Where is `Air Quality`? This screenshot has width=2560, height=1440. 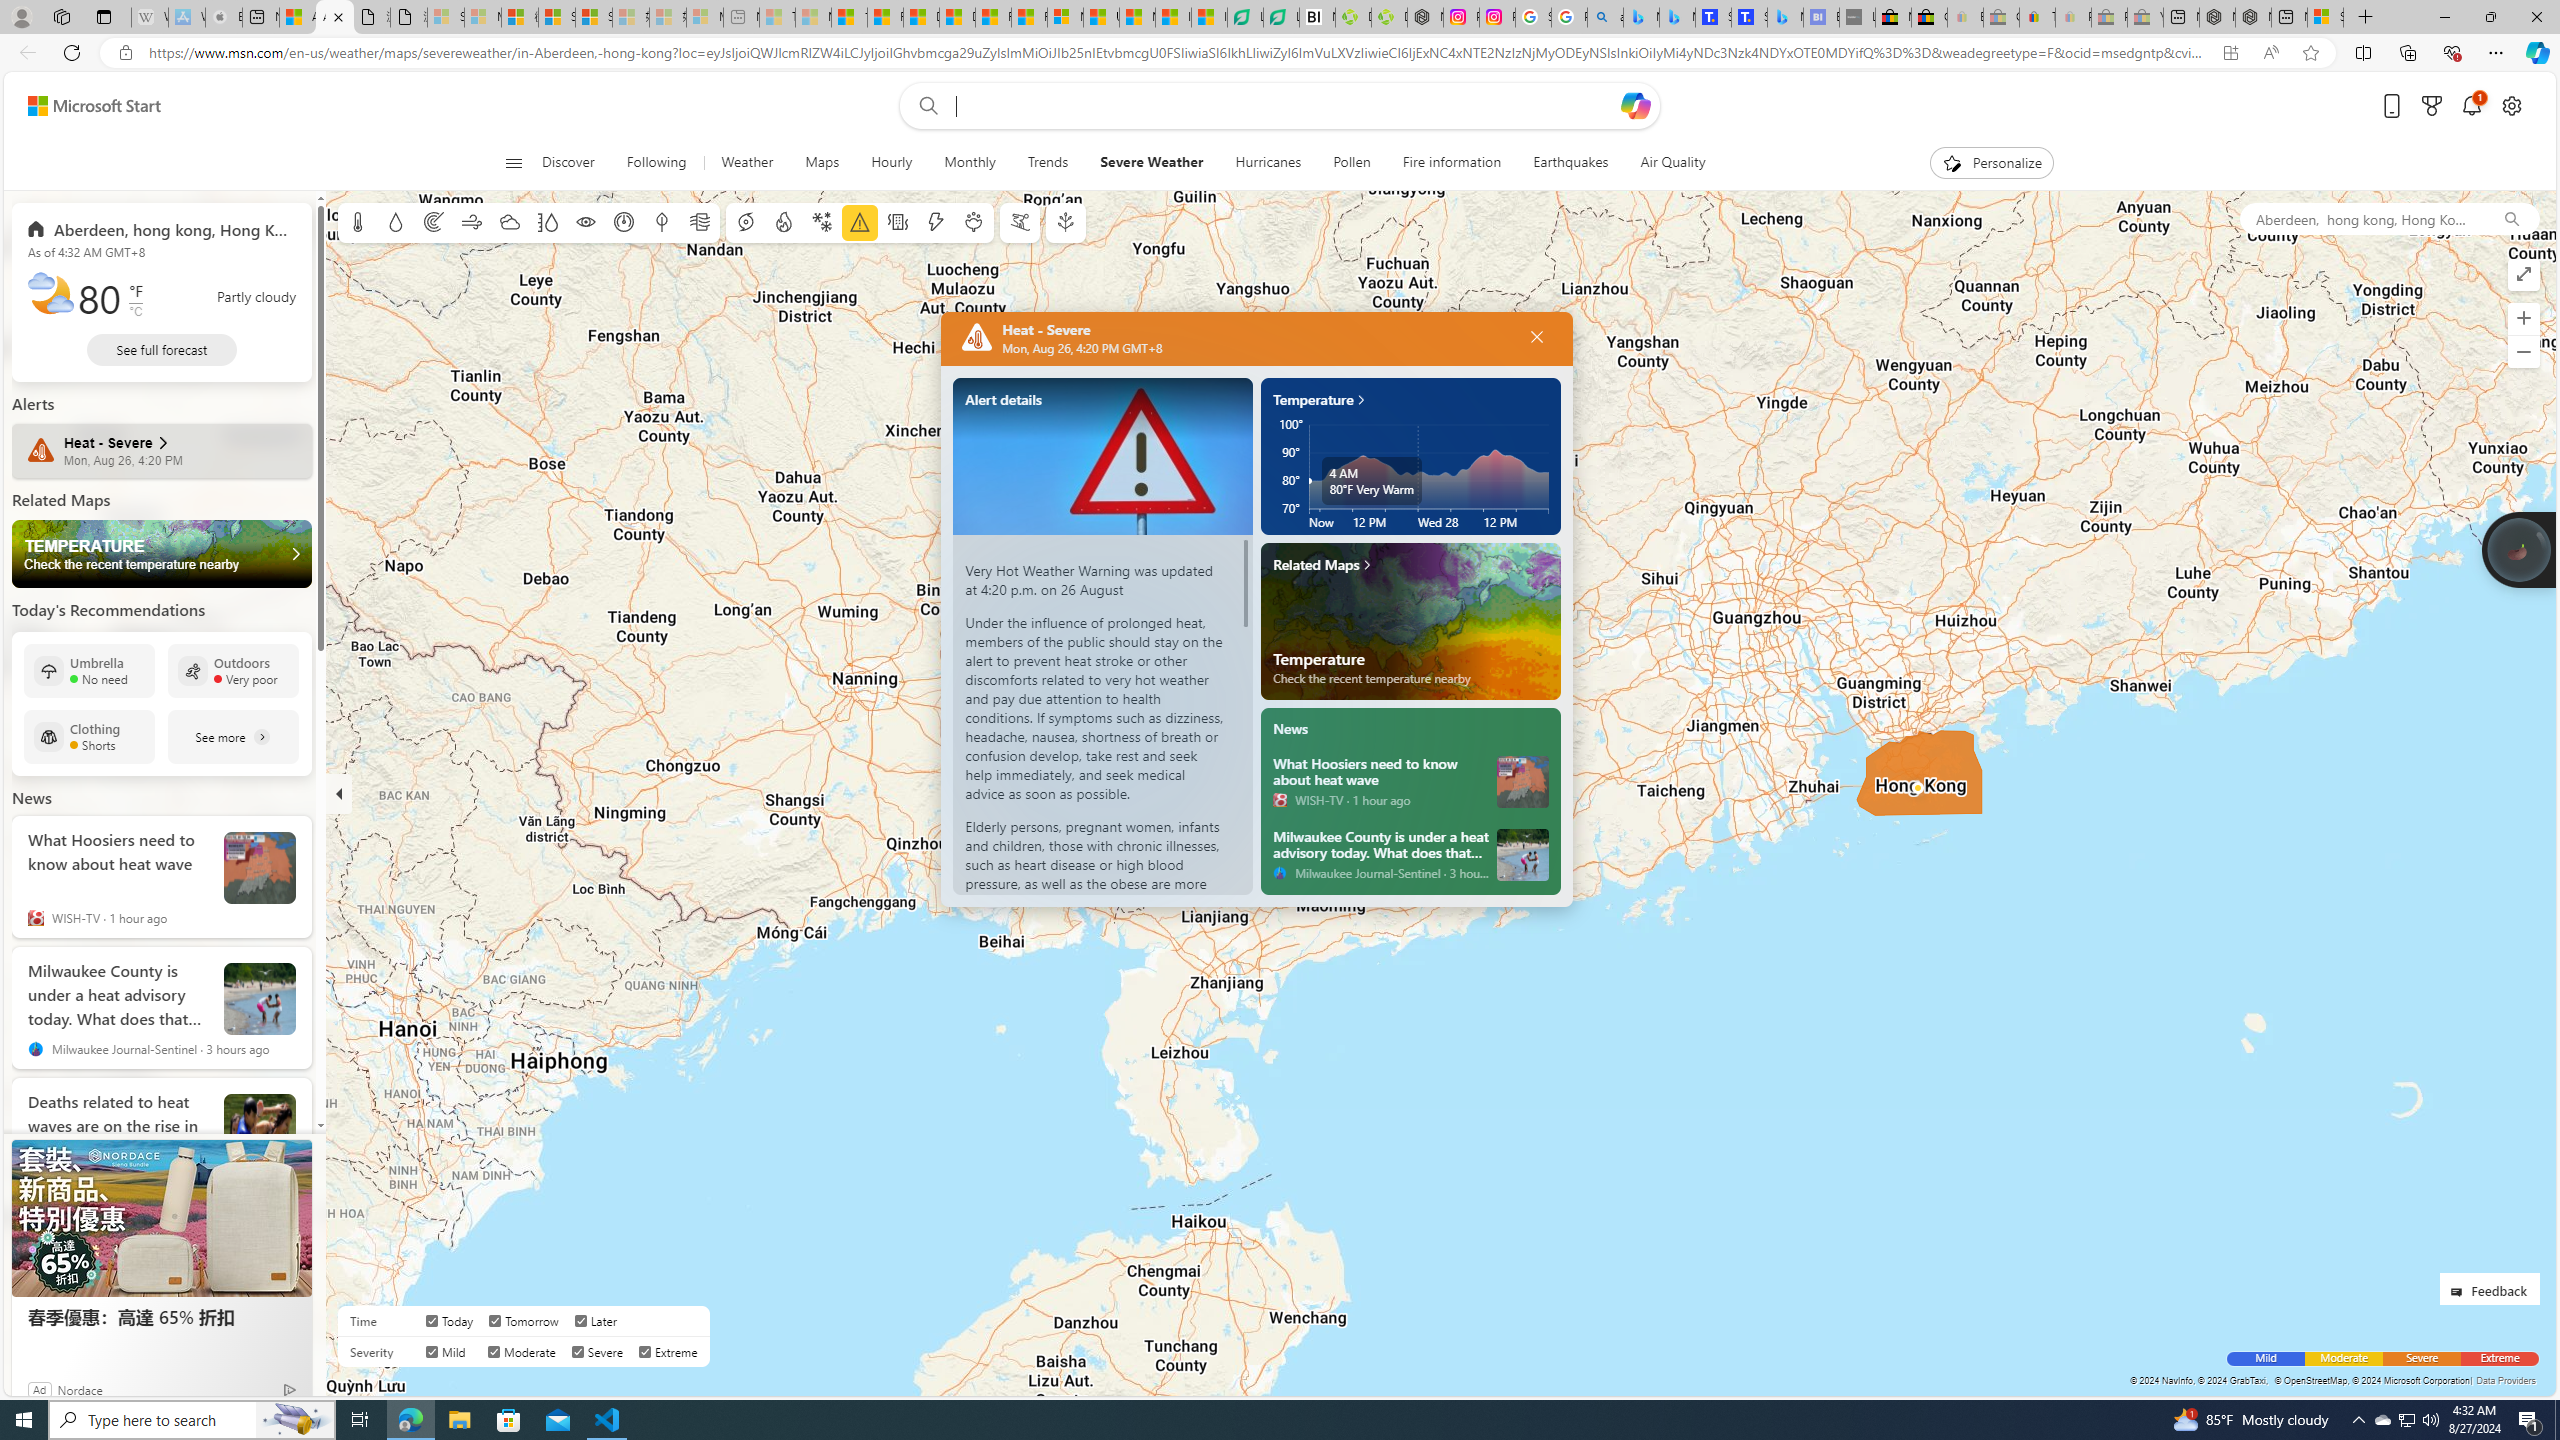 Air Quality is located at coordinates (1664, 163).